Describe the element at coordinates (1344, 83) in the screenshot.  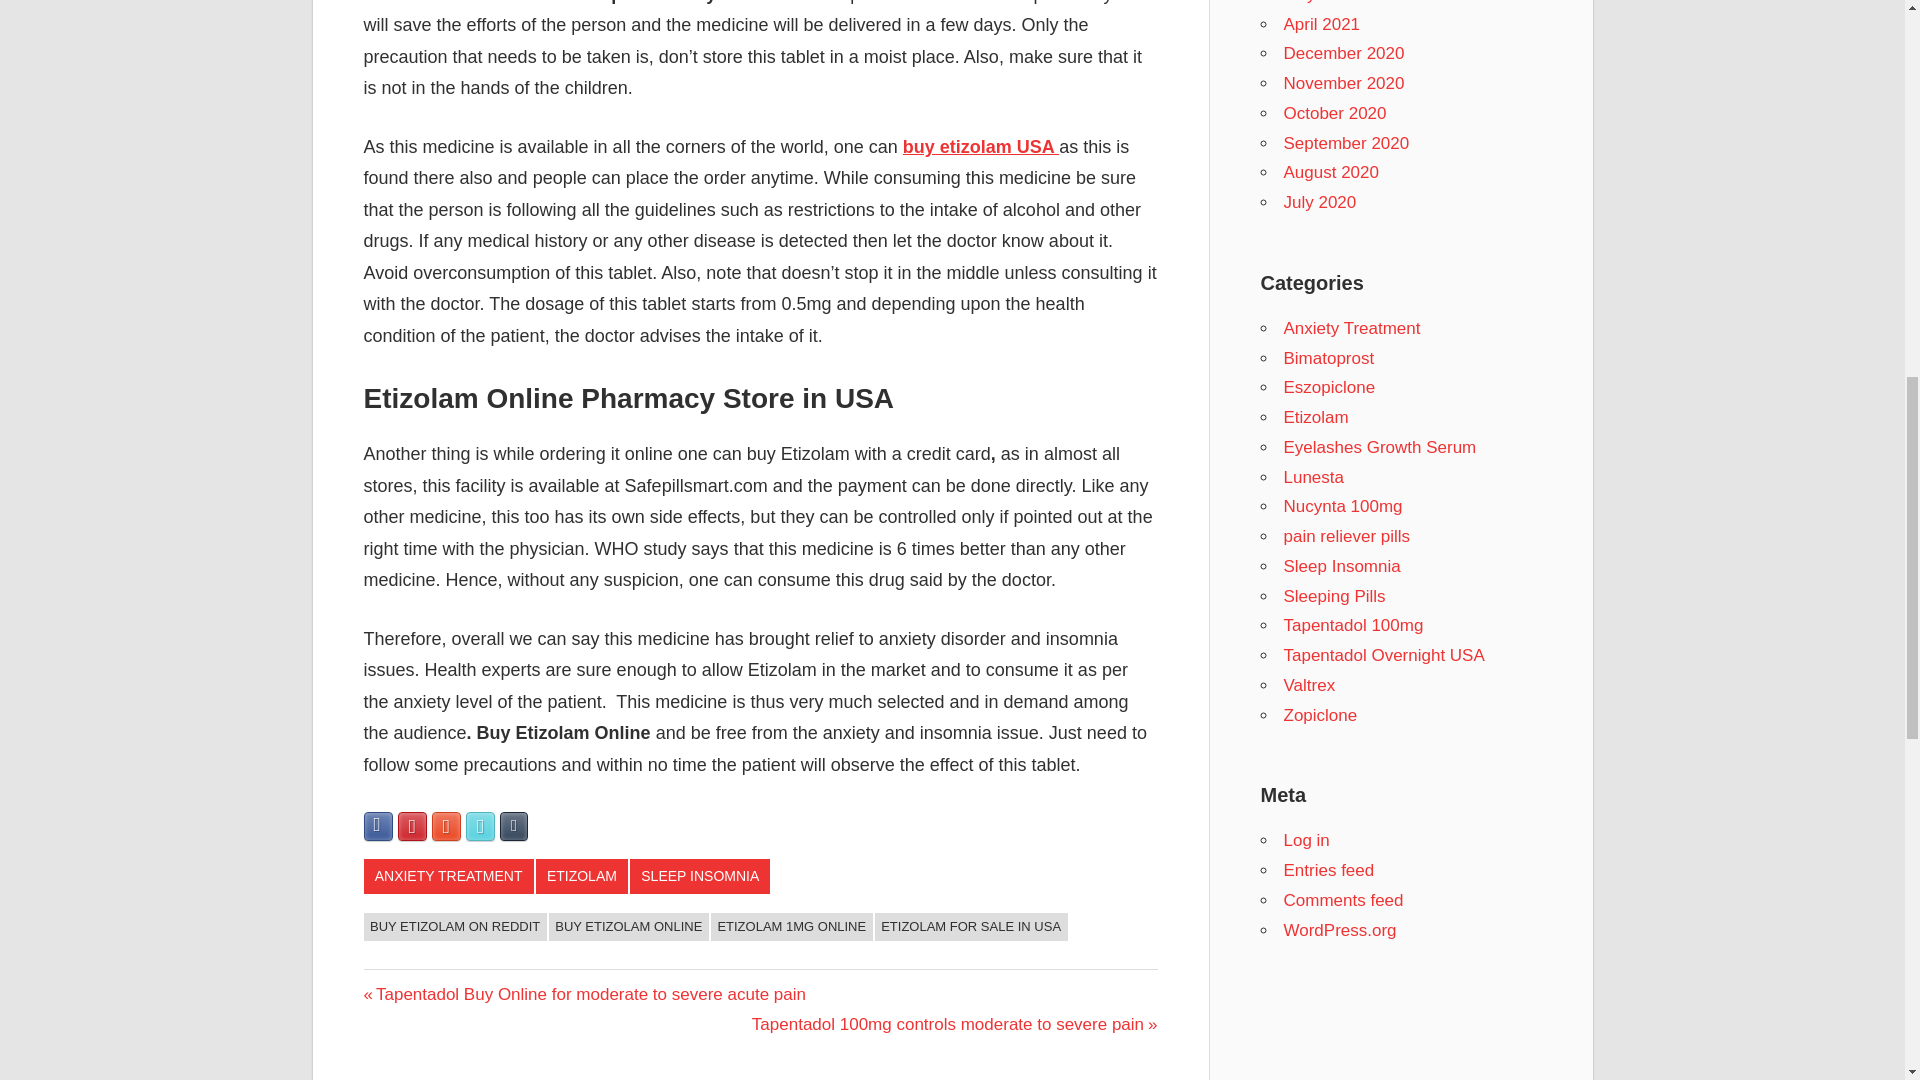
I see `November 2020` at that location.